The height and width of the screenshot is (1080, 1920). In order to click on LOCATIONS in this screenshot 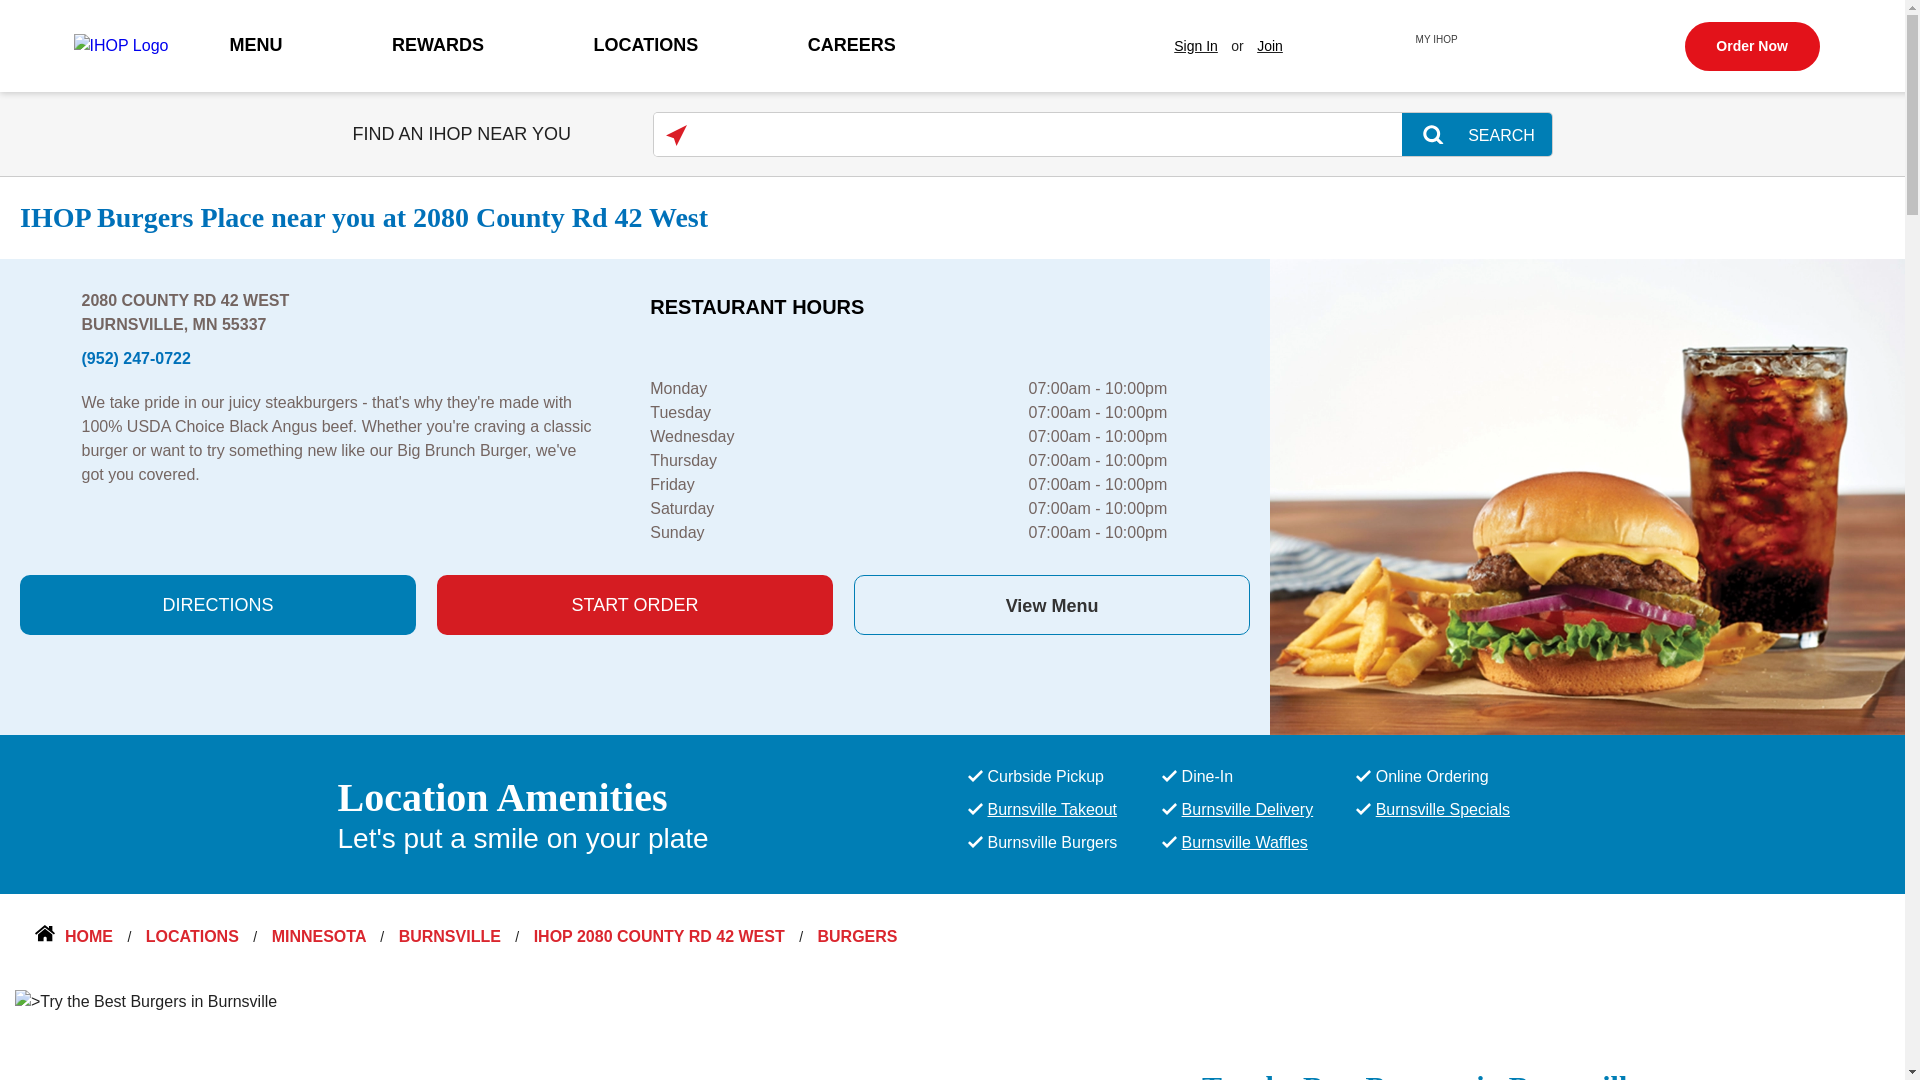, I will do `click(646, 44)`.